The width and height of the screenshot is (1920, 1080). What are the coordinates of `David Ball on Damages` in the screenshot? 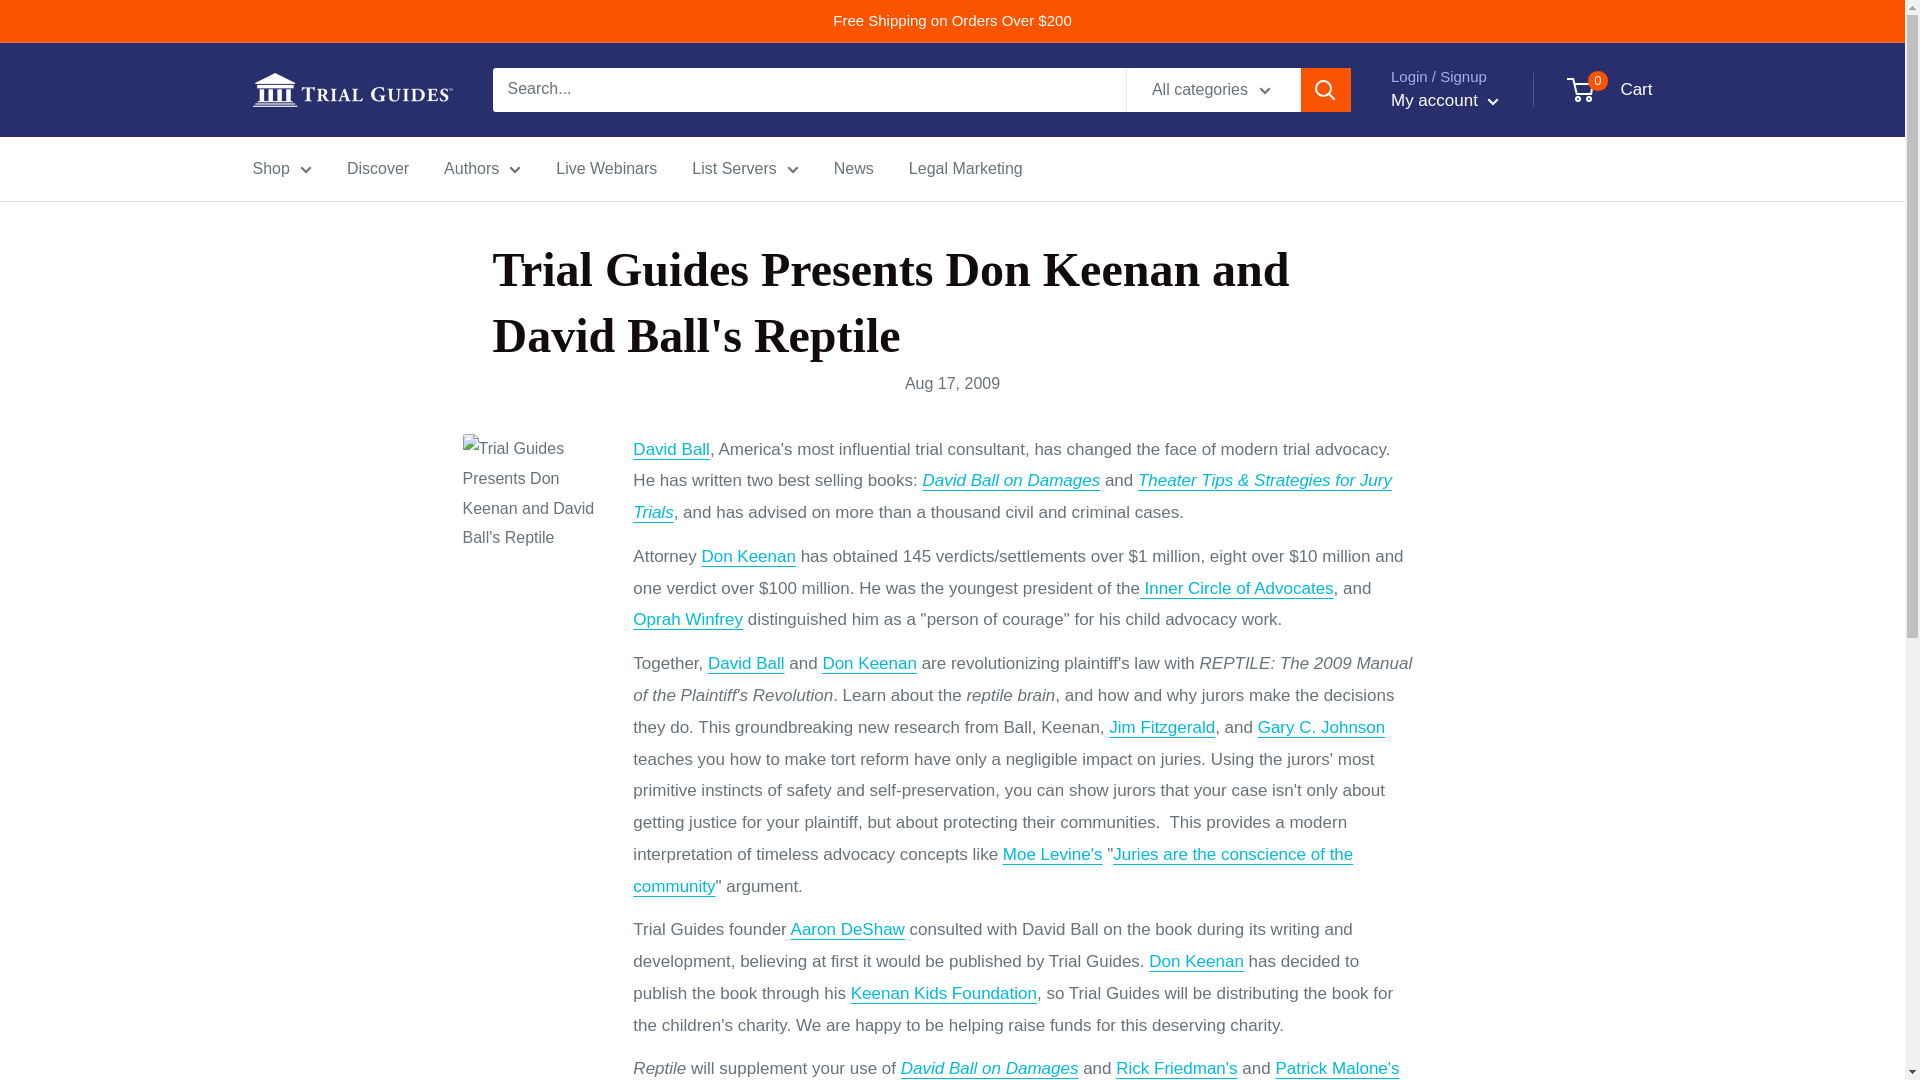 It's located at (1012, 480).